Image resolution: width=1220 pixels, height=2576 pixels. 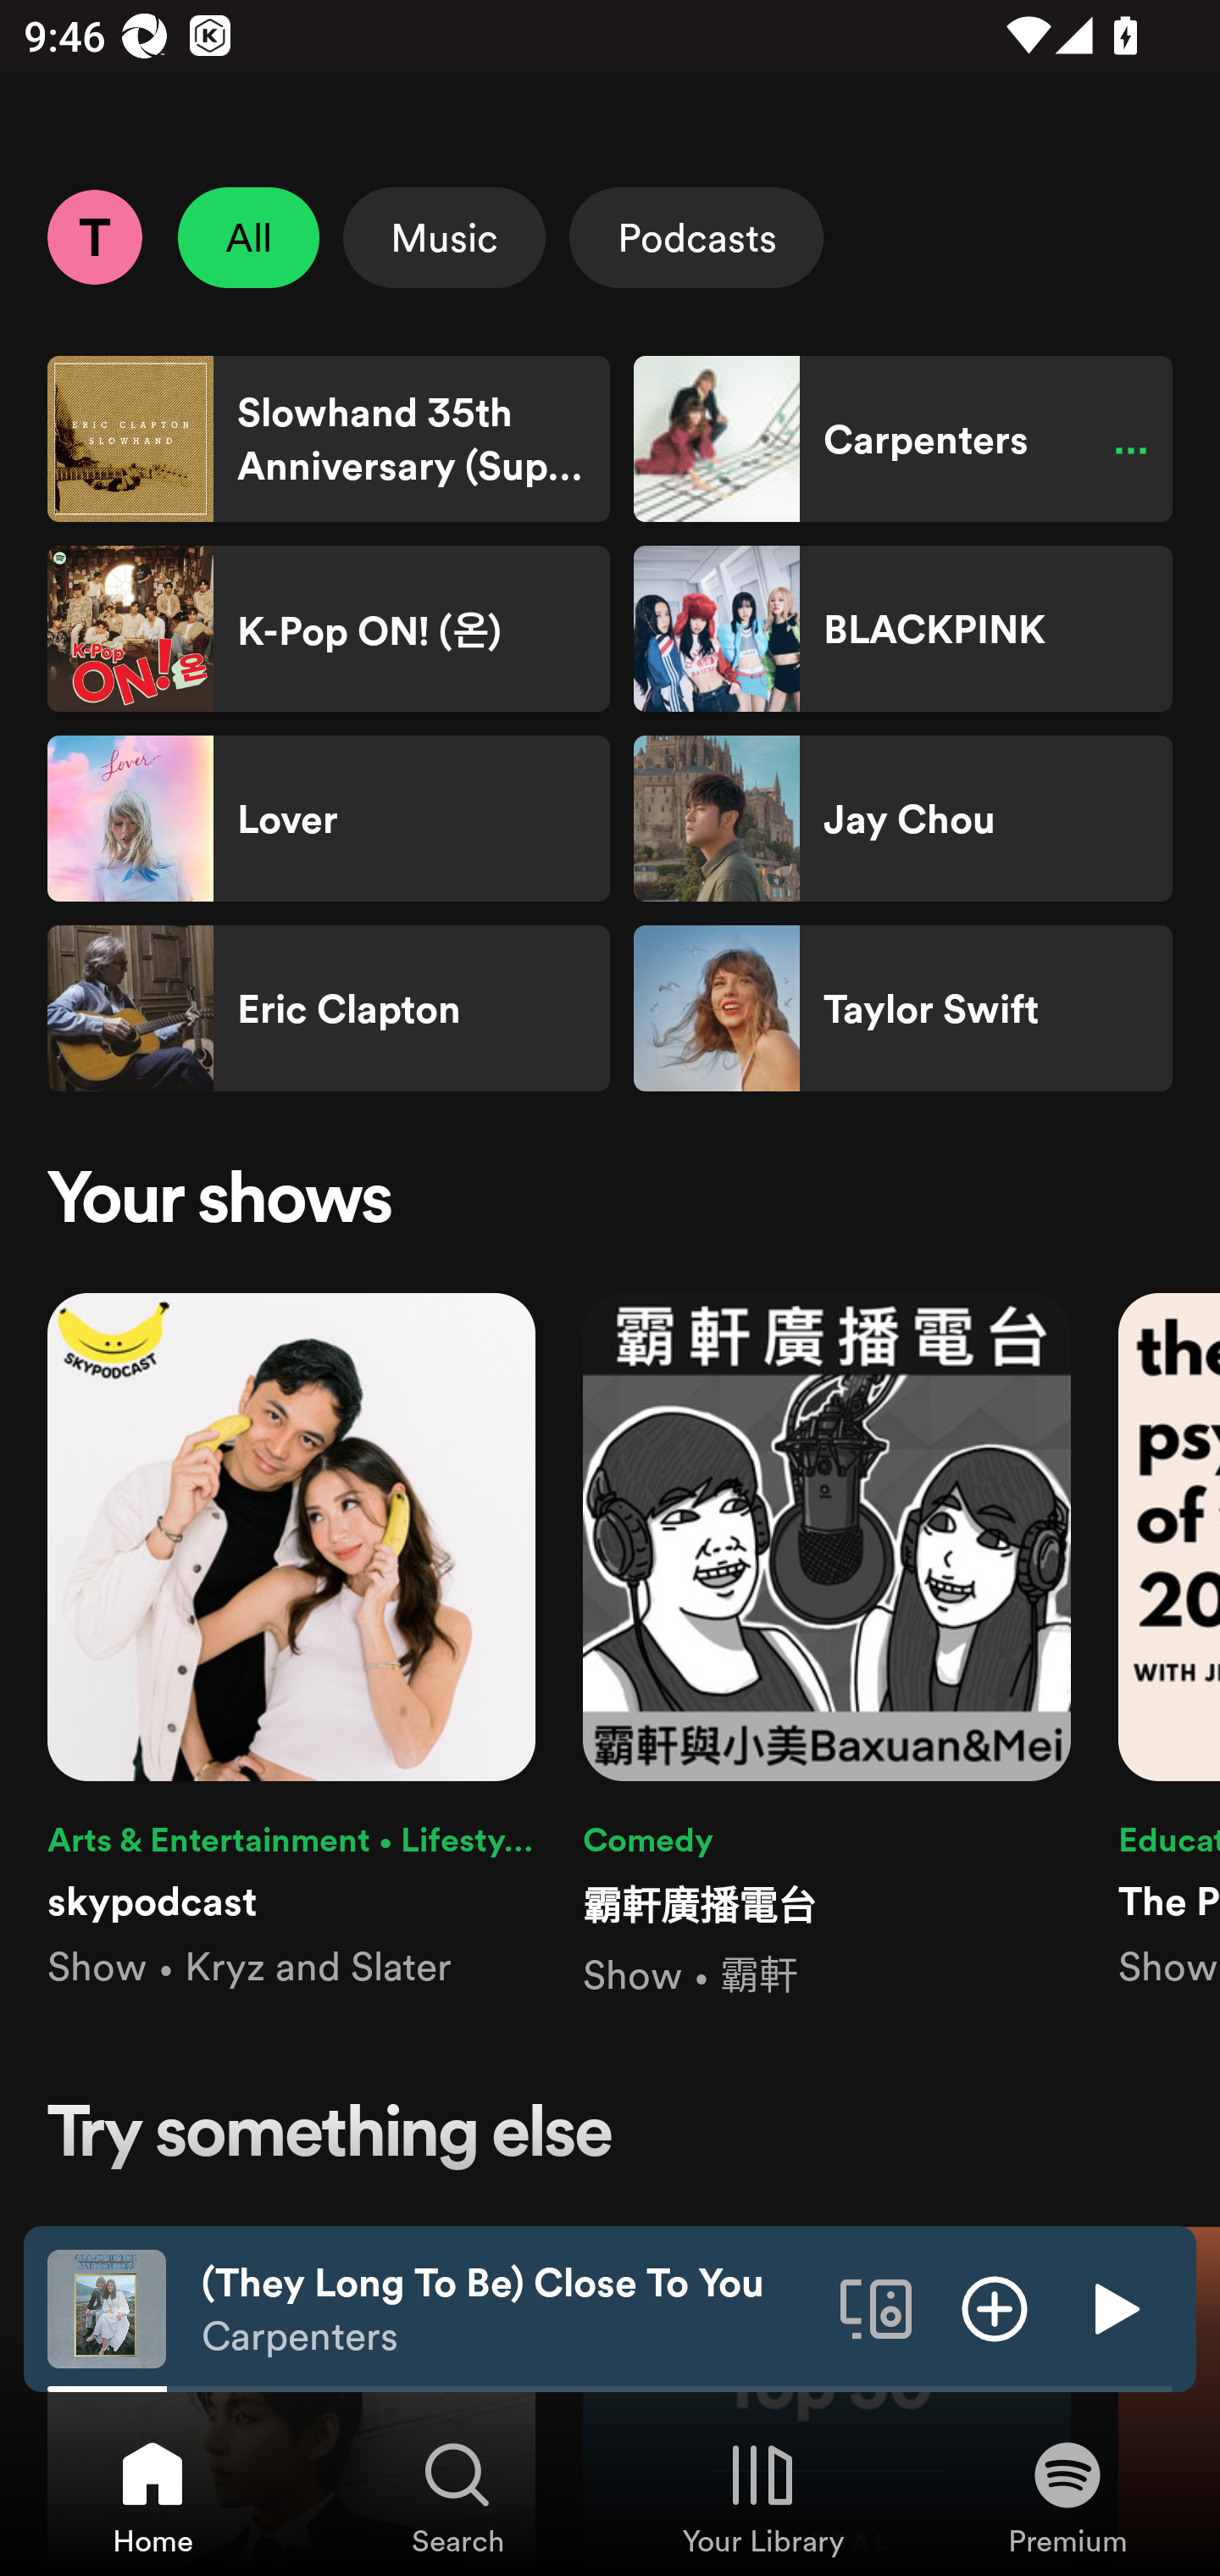 I want to click on Add item, so click(x=995, y=2307).